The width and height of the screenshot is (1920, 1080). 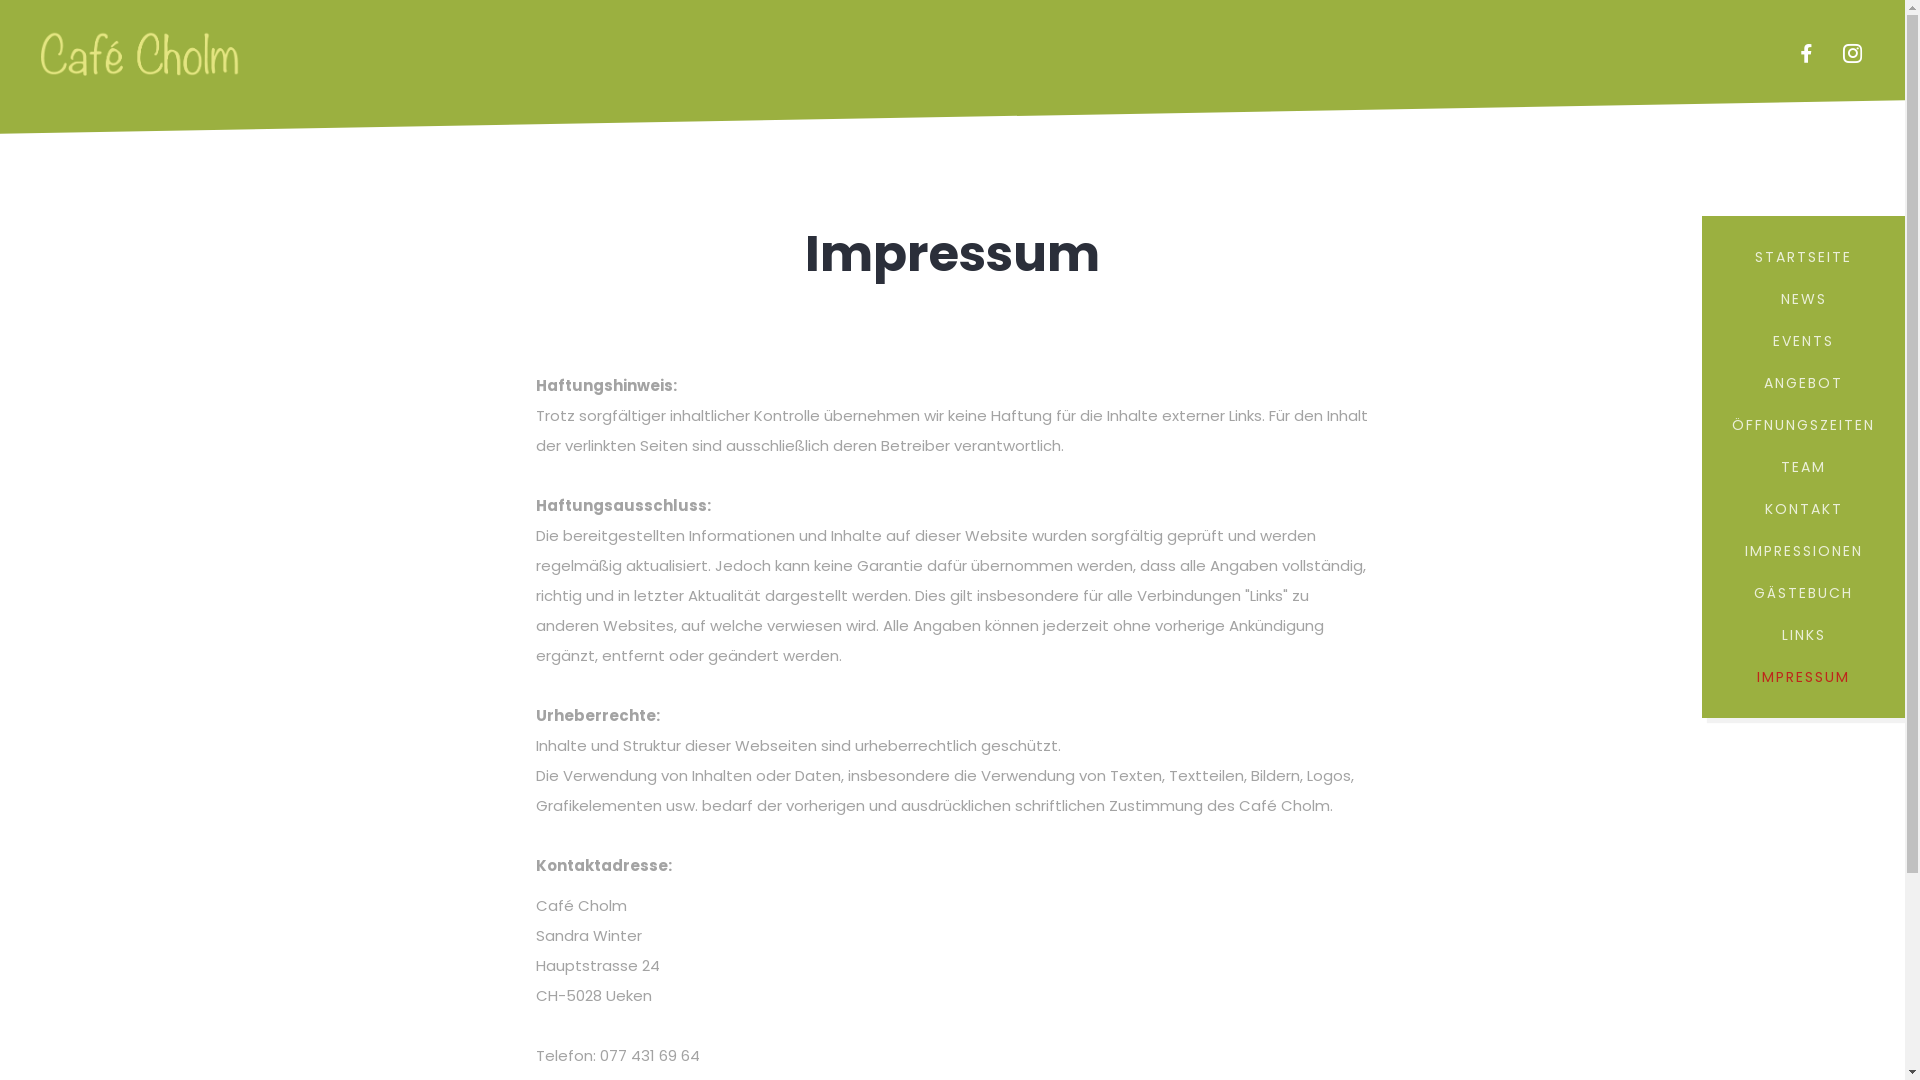 What do you see at coordinates (1804, 257) in the screenshot?
I see `STARTSEITE` at bounding box center [1804, 257].